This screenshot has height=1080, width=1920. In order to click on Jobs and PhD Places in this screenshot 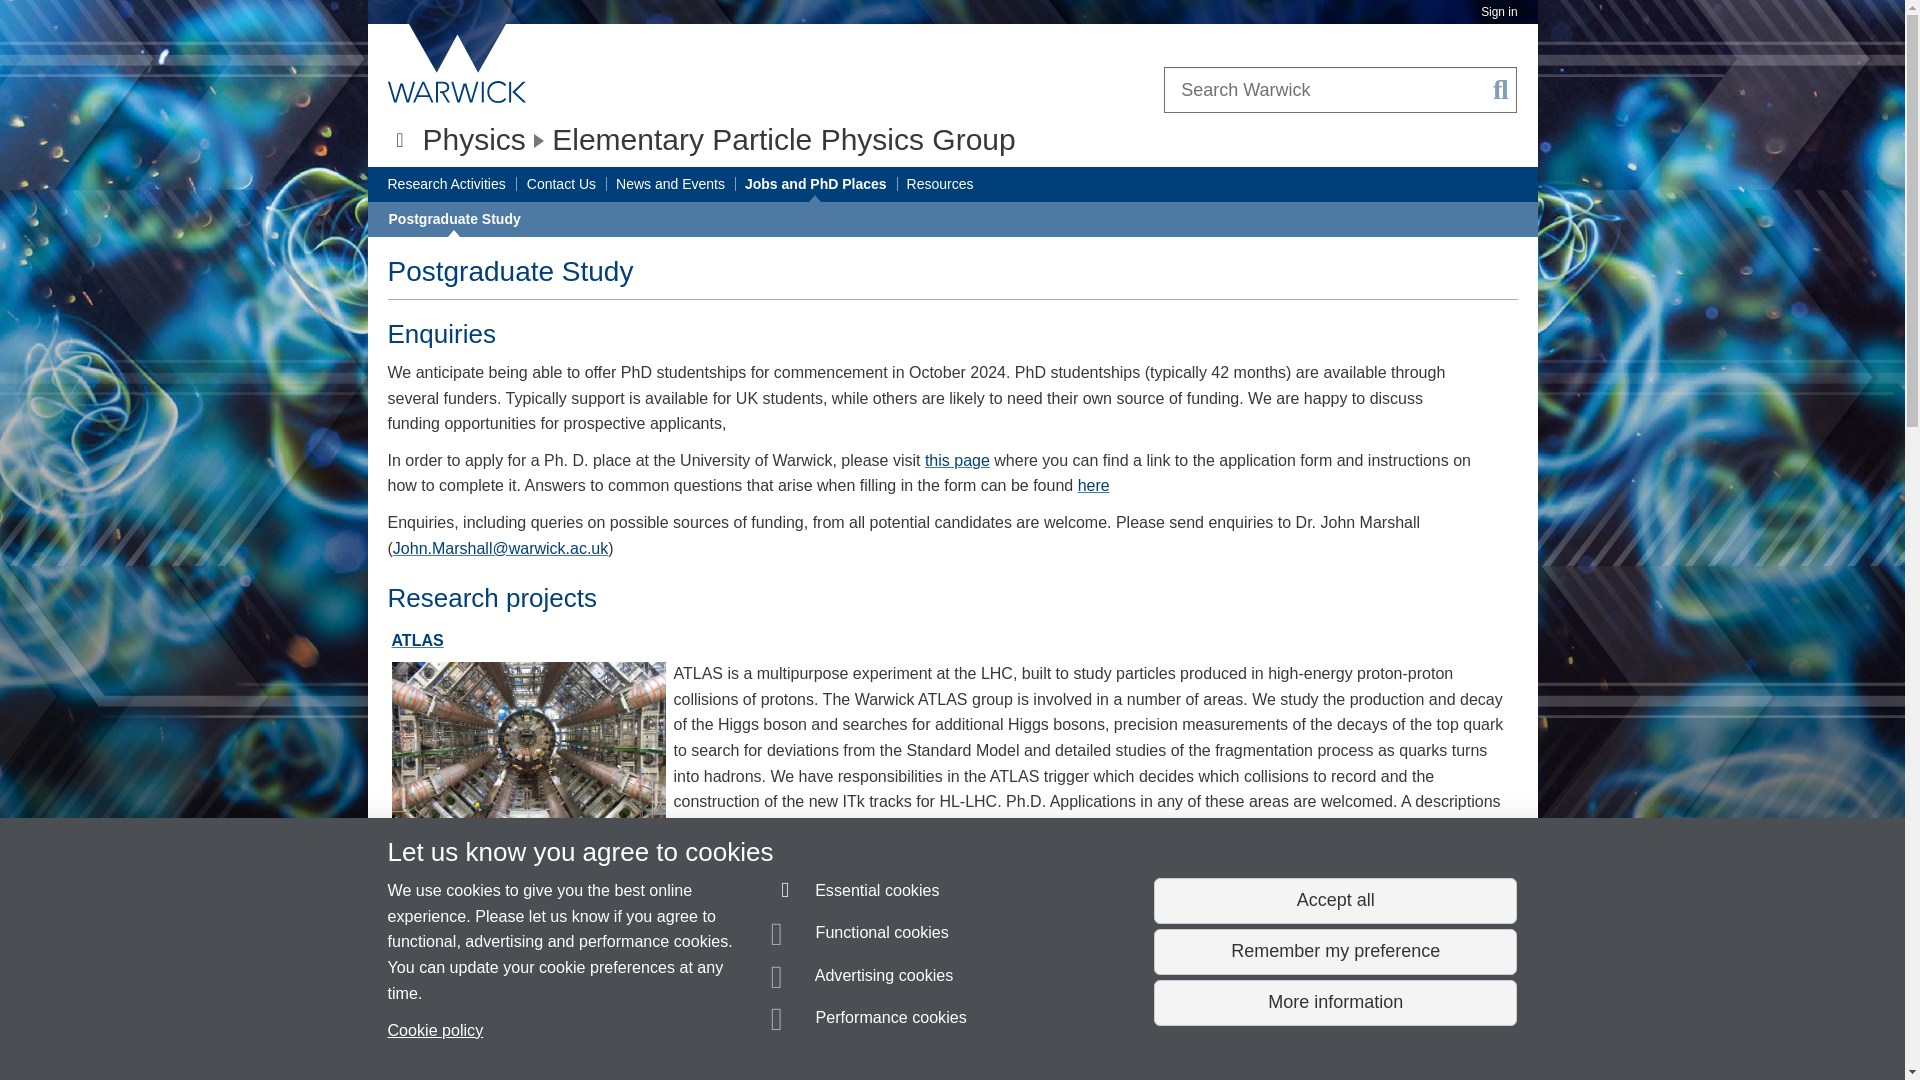, I will do `click(816, 184)`.